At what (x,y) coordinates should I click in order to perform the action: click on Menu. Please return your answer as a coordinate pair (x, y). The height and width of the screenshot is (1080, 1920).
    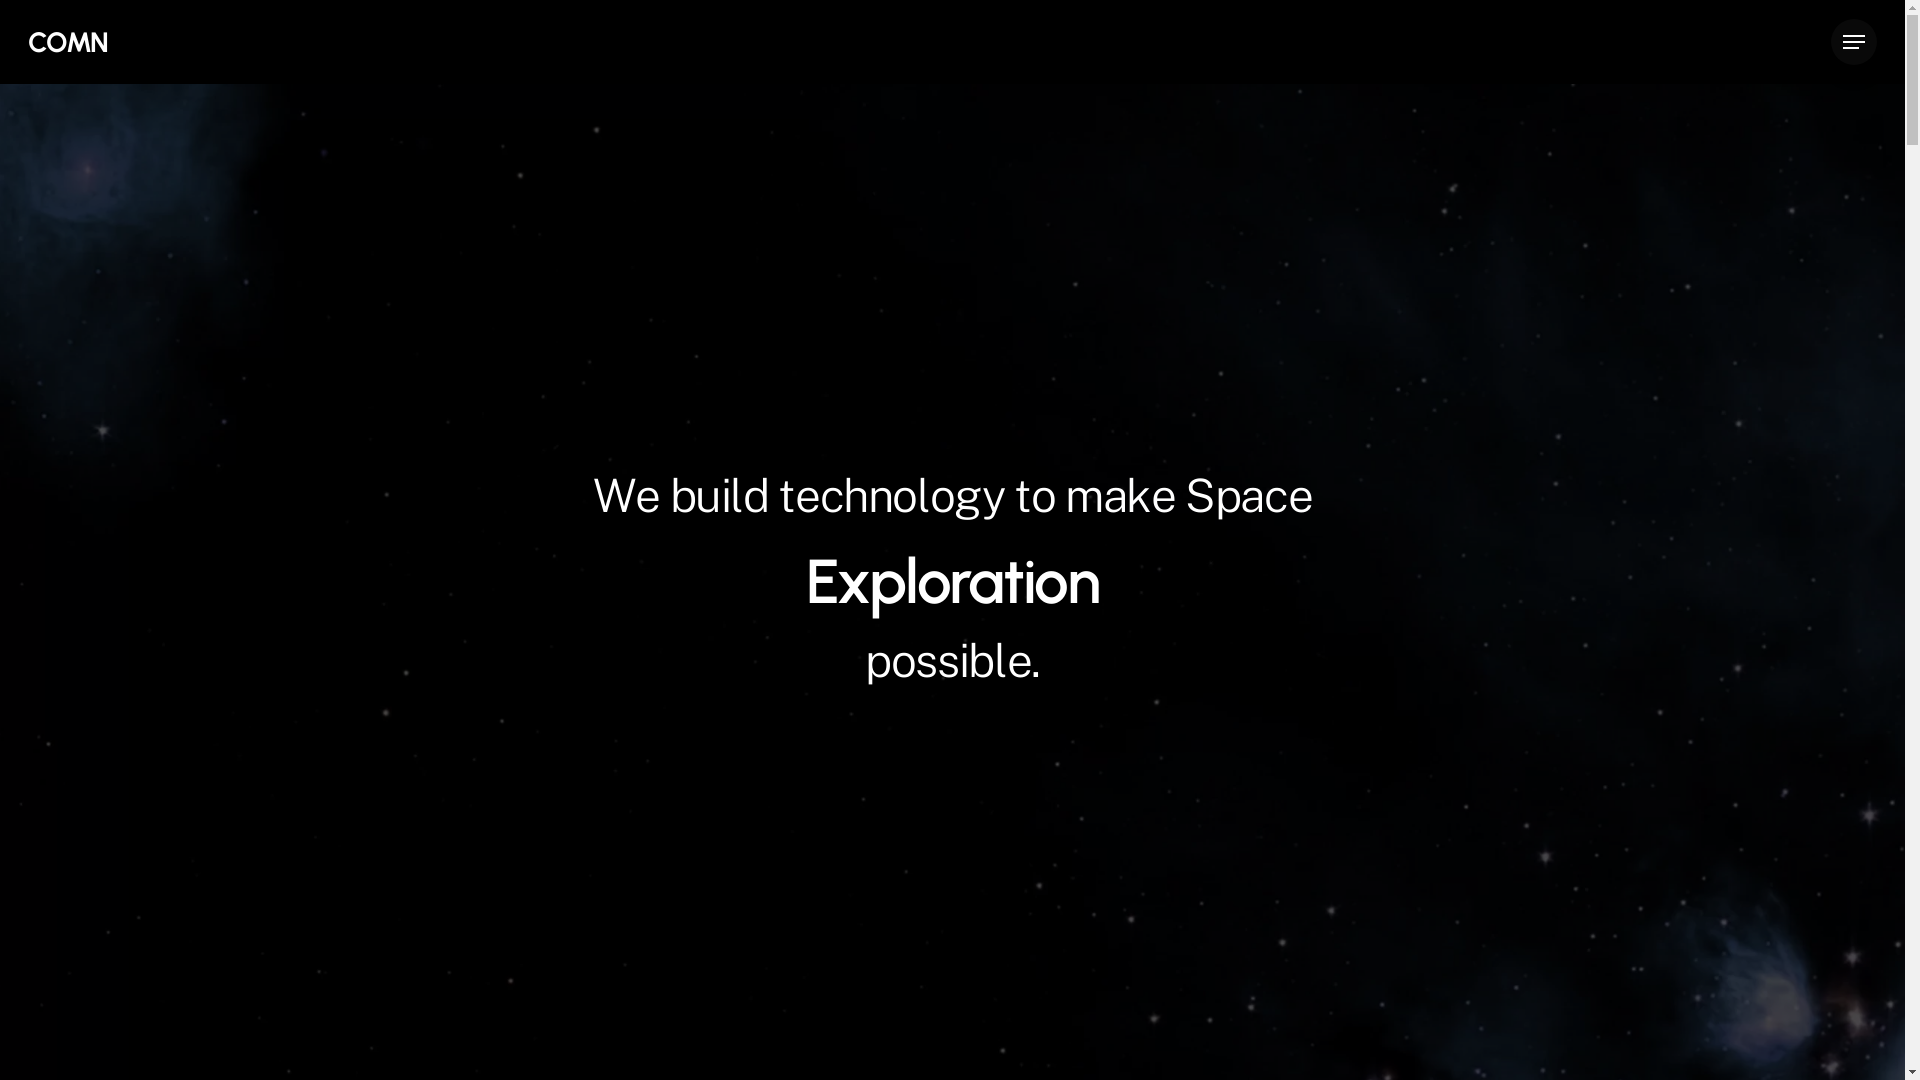
    Looking at the image, I should click on (1854, 42).